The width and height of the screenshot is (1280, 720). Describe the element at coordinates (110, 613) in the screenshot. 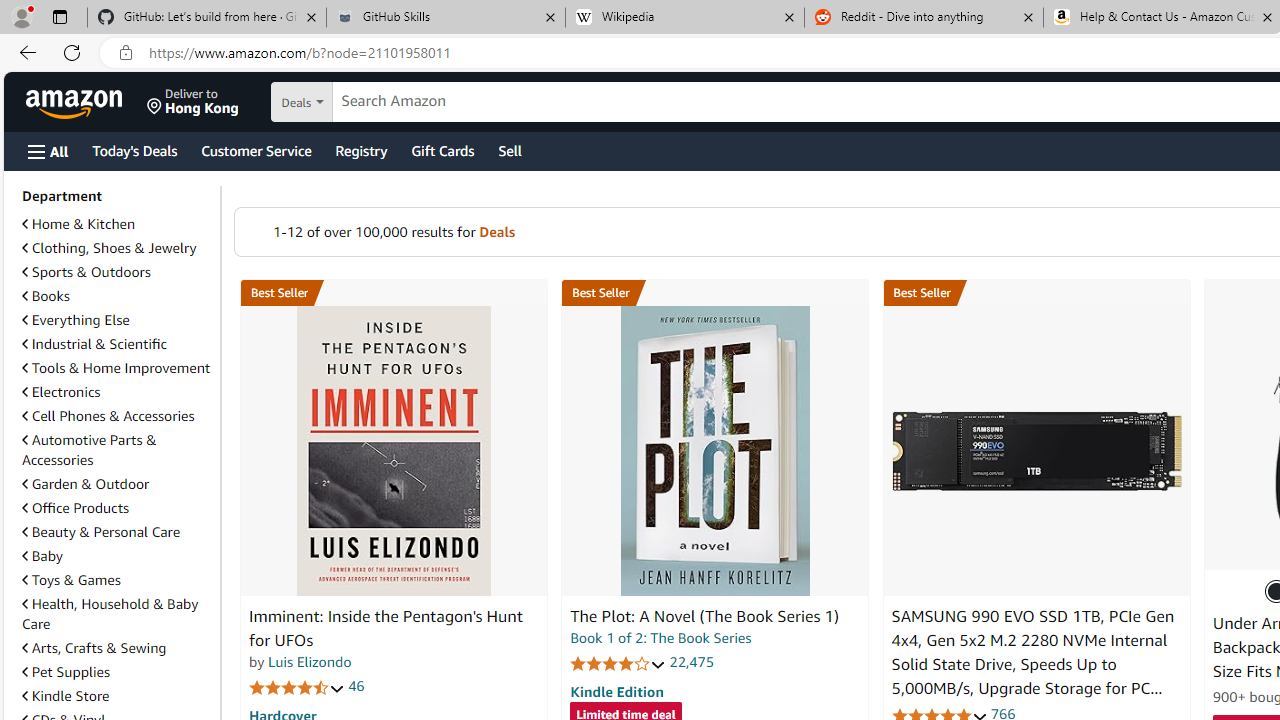

I see `Health, Household & Baby Care` at that location.